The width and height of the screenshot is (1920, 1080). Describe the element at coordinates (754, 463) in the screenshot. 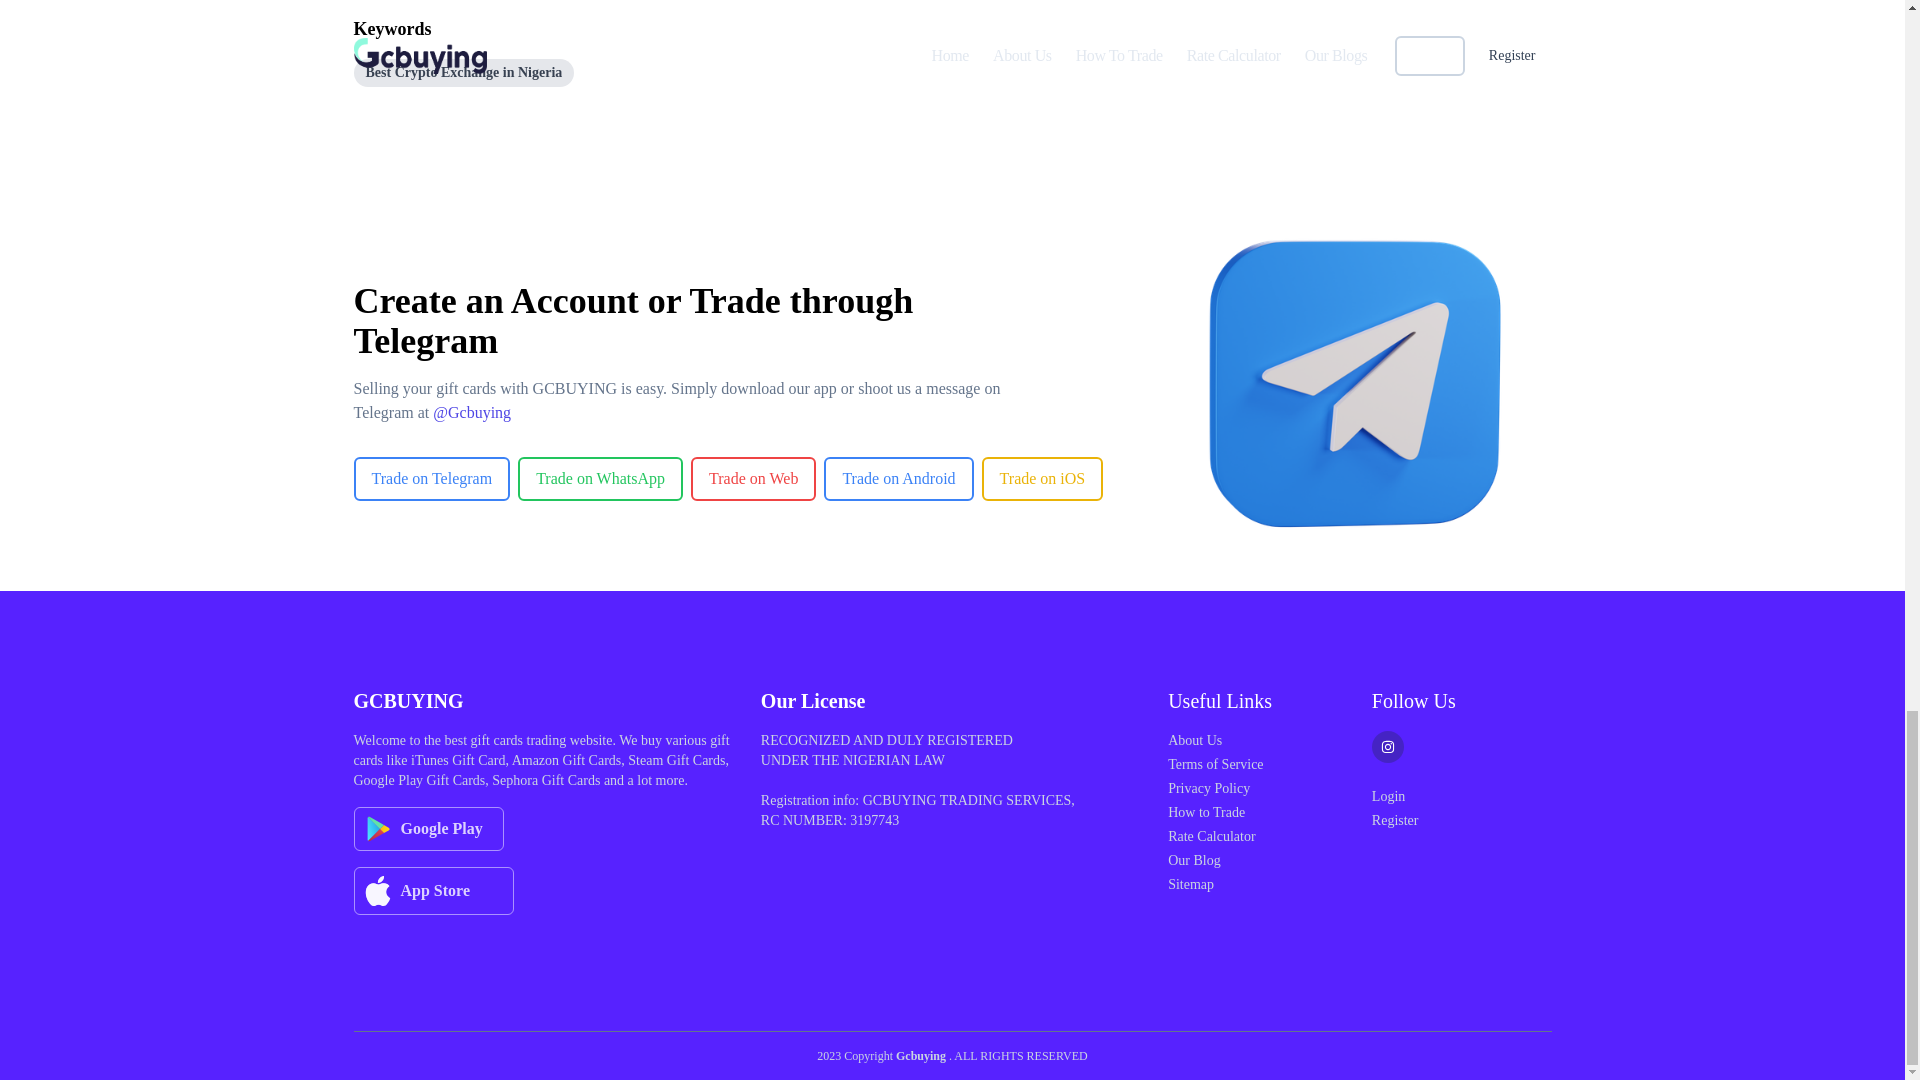

I see `Trade on Web` at that location.